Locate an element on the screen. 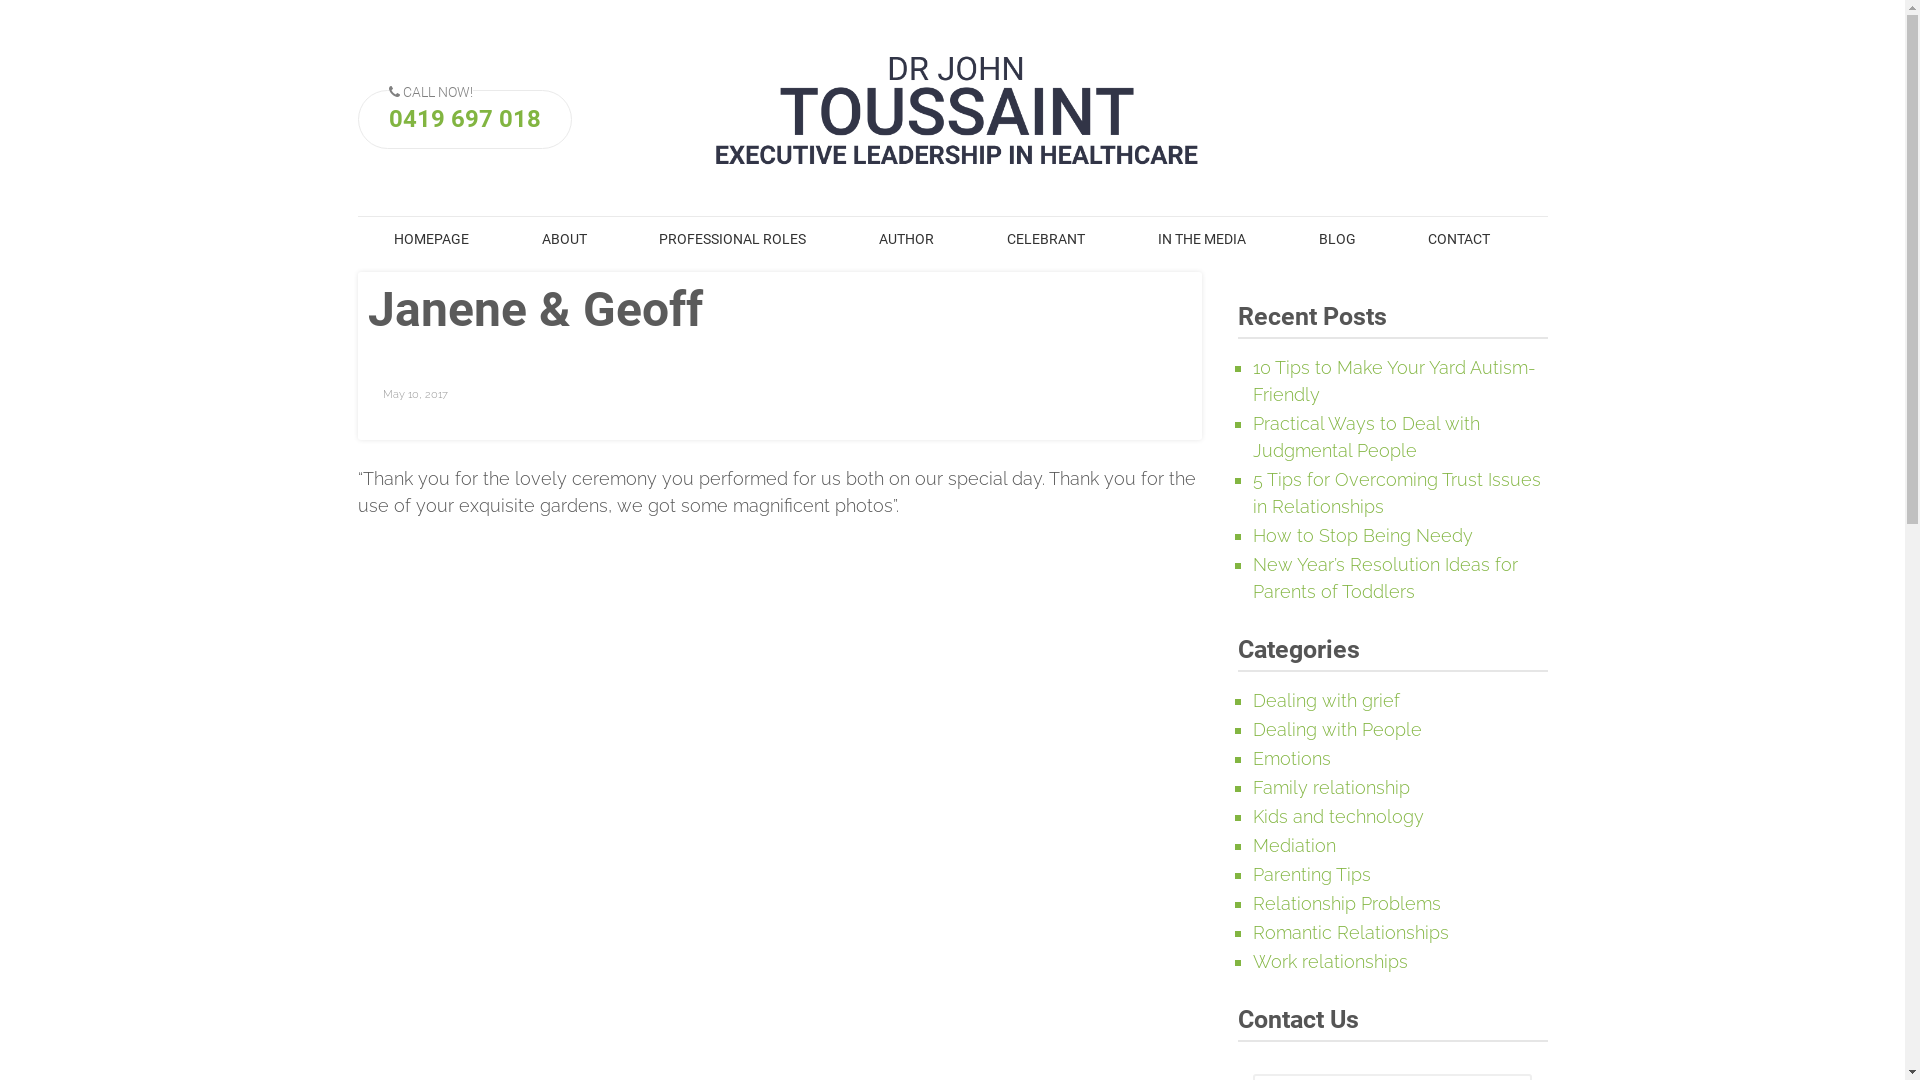  Emotions is located at coordinates (1292, 758).